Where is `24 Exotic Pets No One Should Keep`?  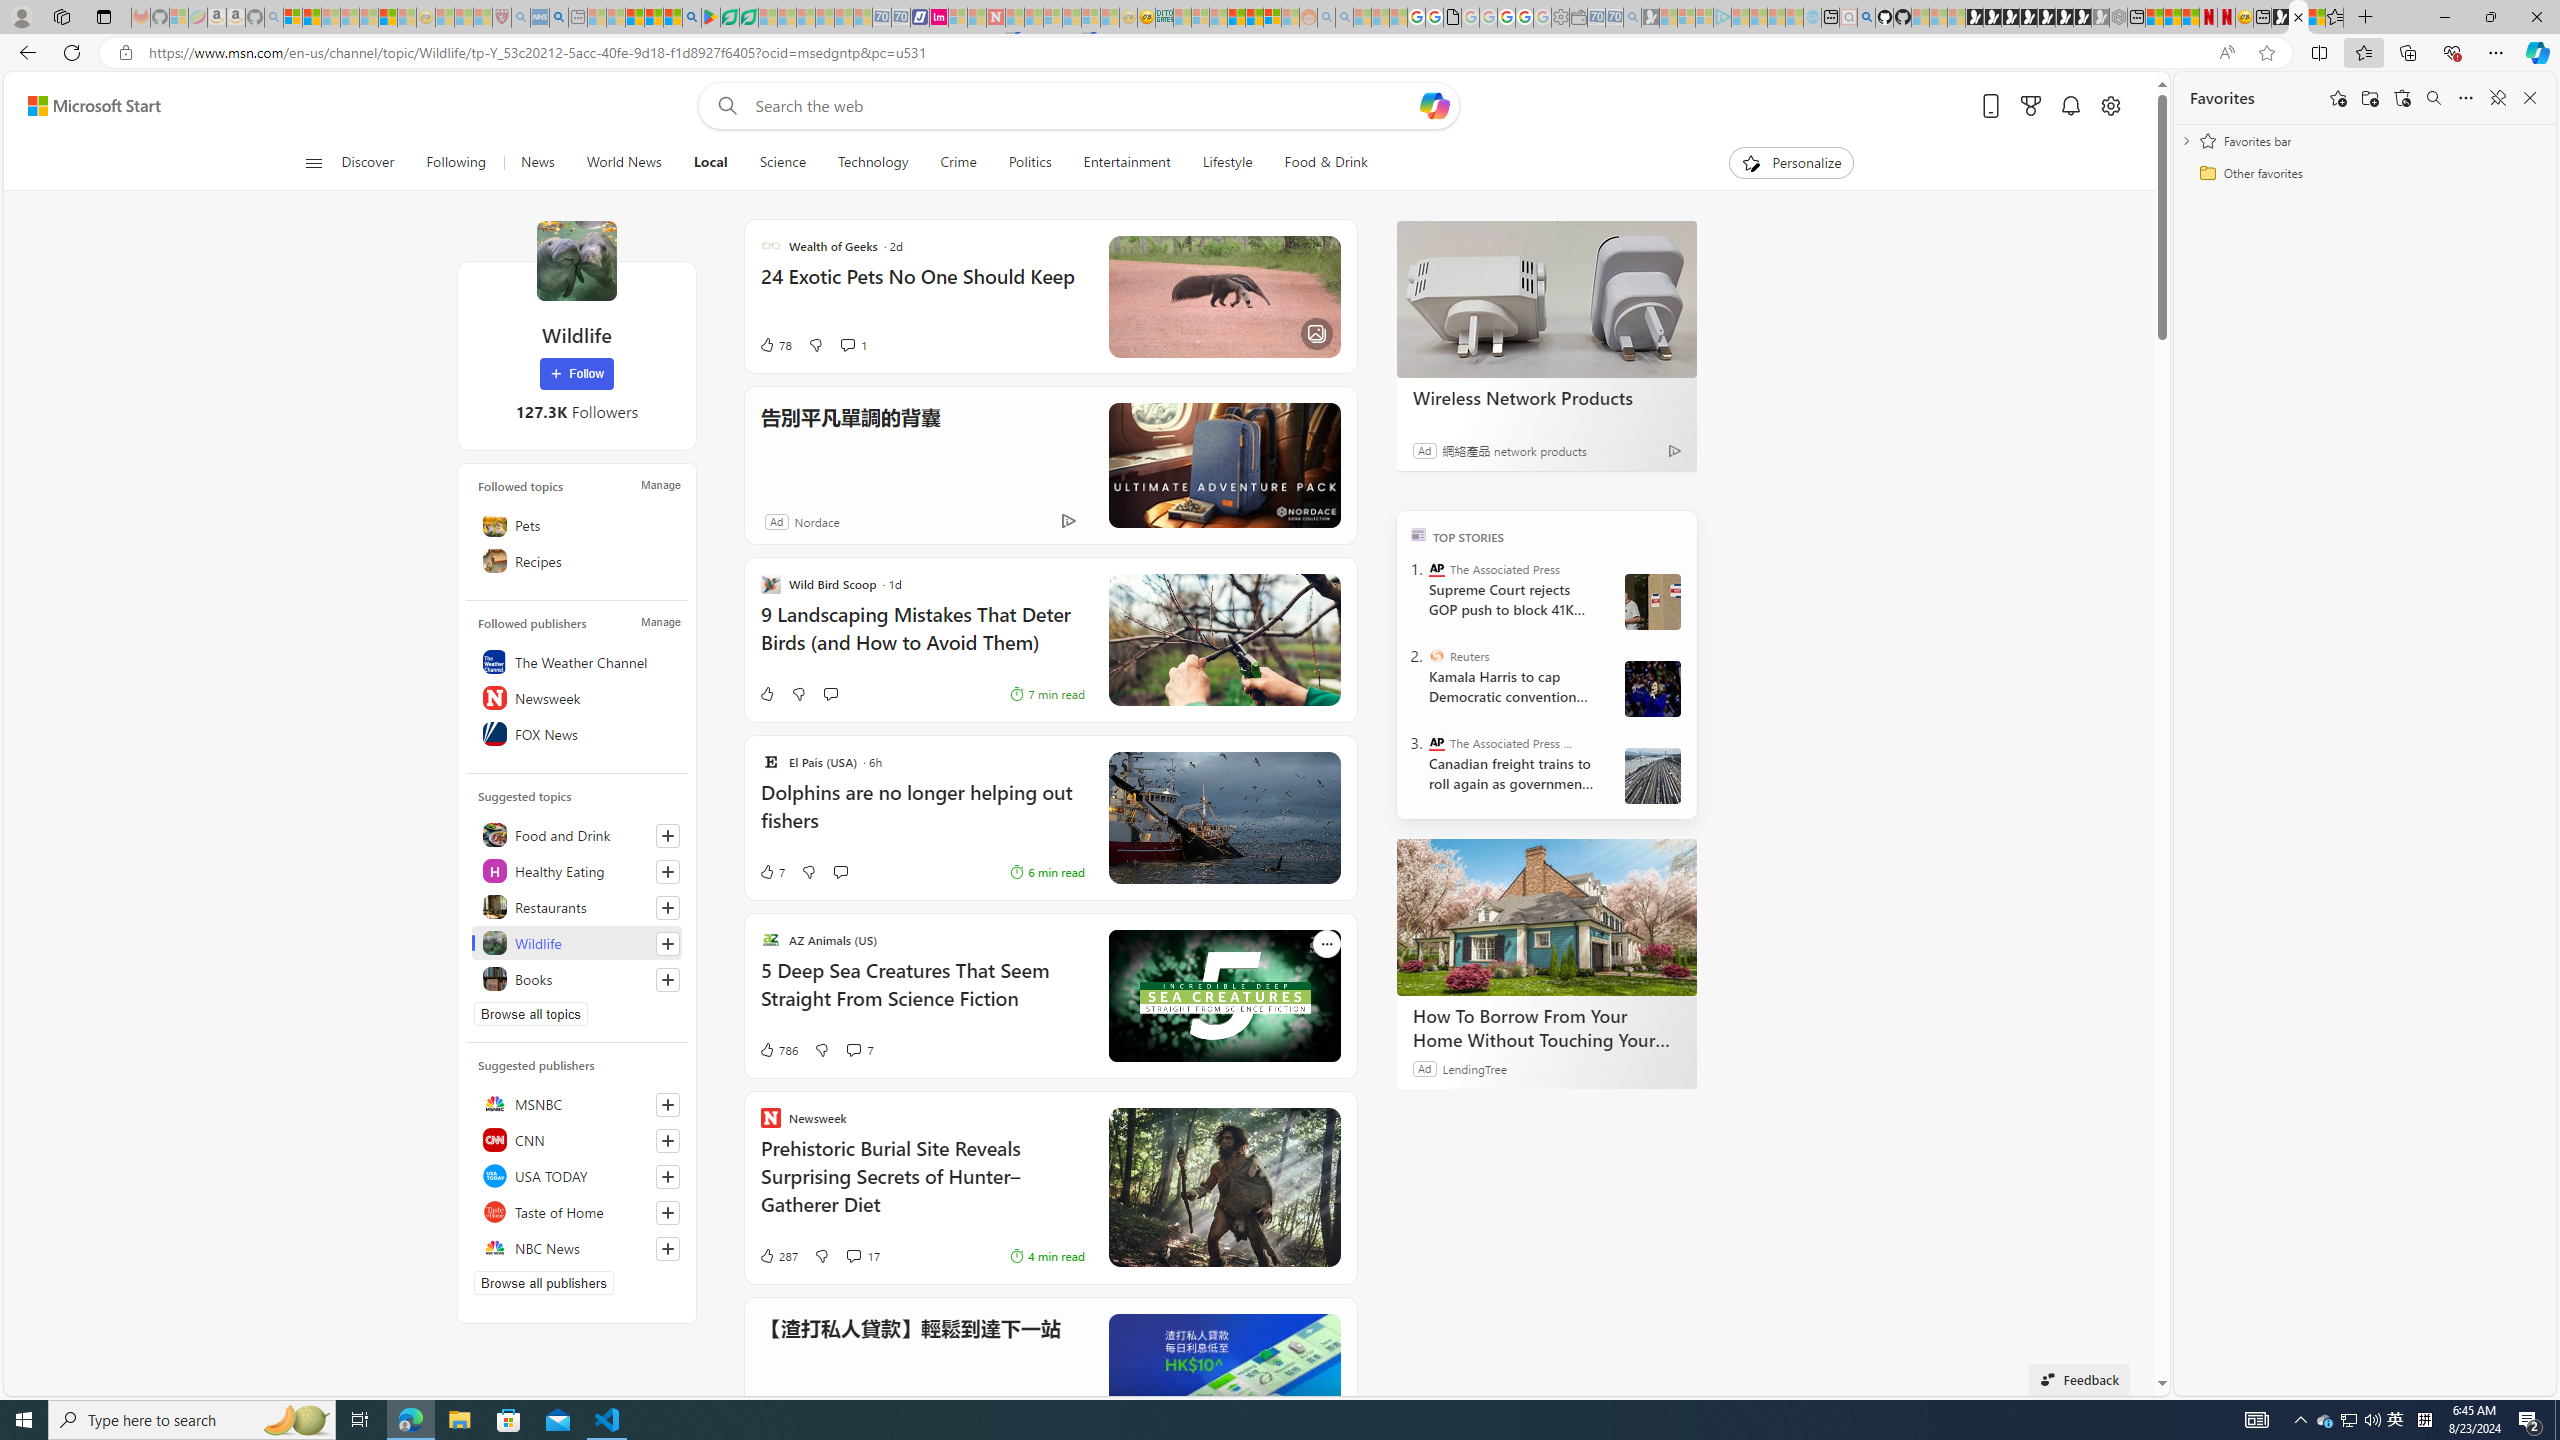
24 Exotic Pets No One Should Keep is located at coordinates (922, 287).